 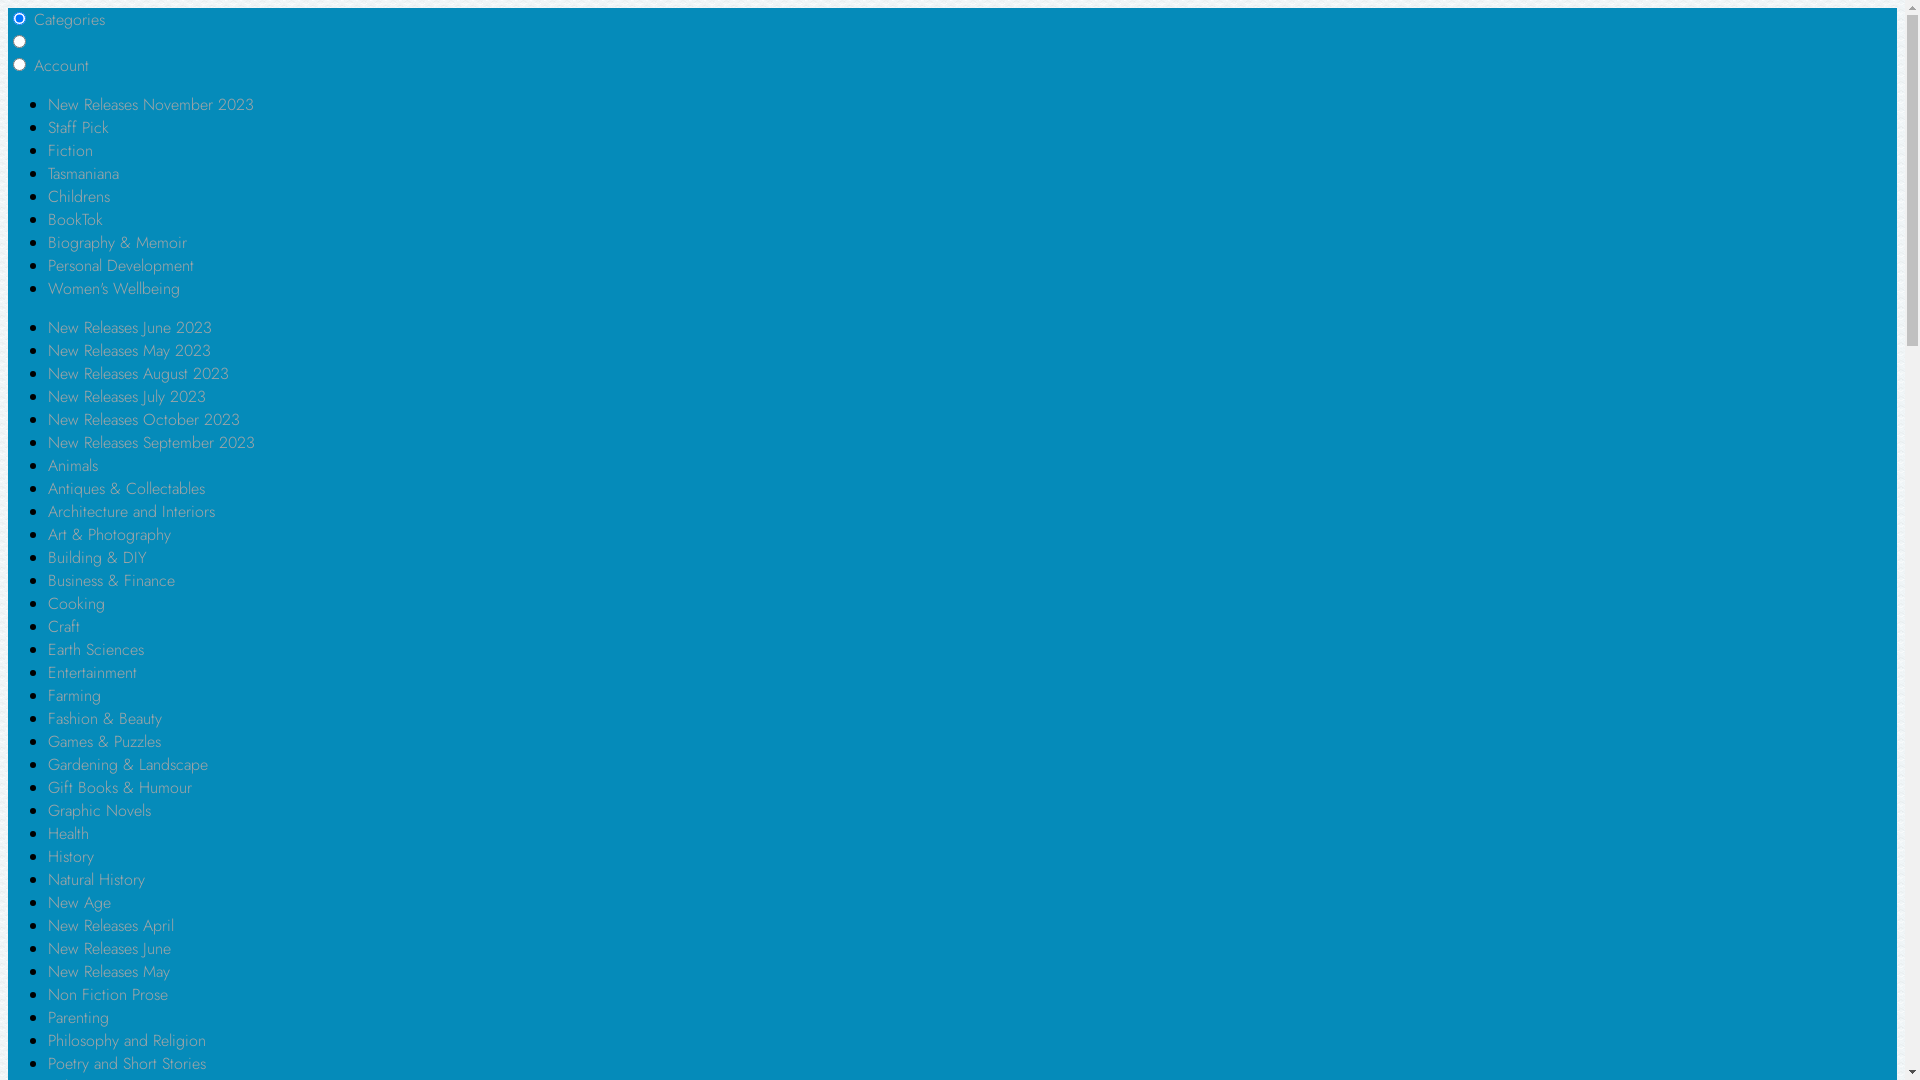 I want to click on Poetry and Short Stories, so click(x=127, y=1064).